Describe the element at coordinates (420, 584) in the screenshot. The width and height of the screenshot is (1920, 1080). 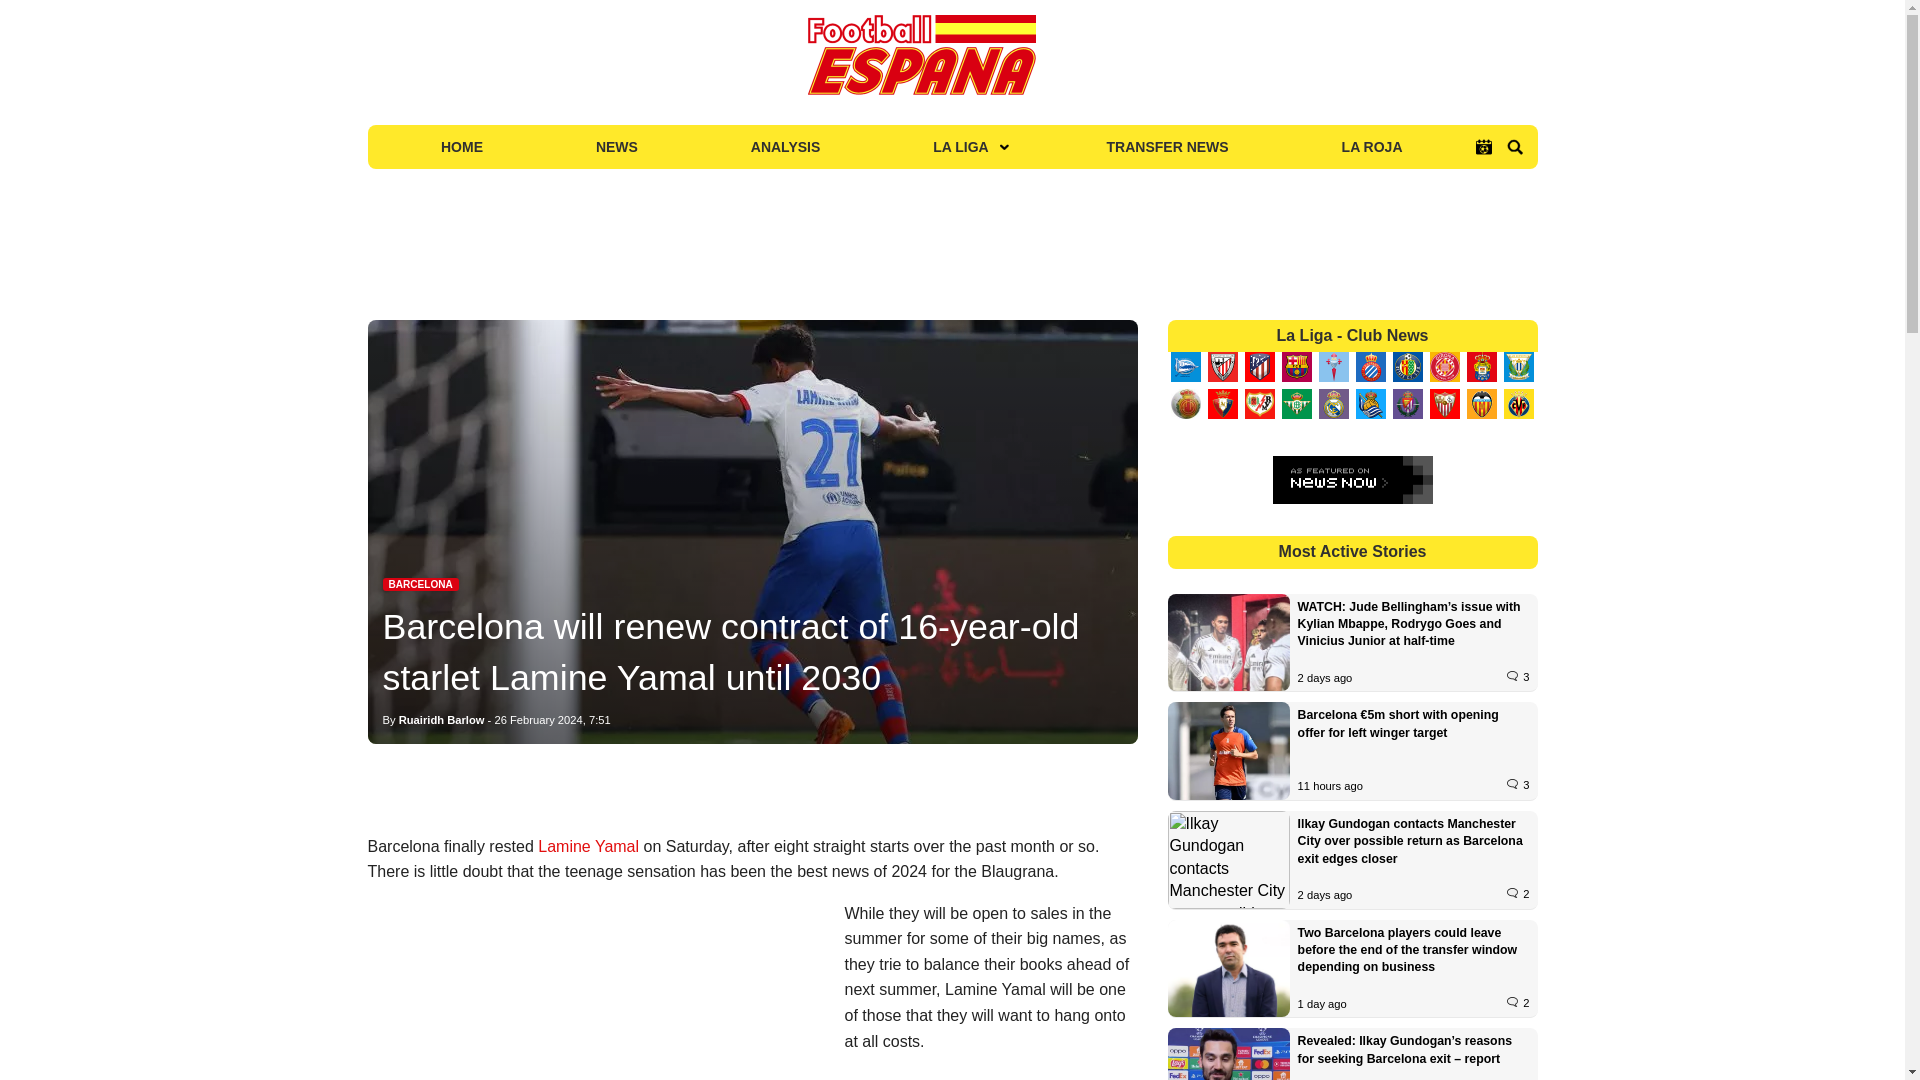
I see `Latest Barcelona News` at that location.